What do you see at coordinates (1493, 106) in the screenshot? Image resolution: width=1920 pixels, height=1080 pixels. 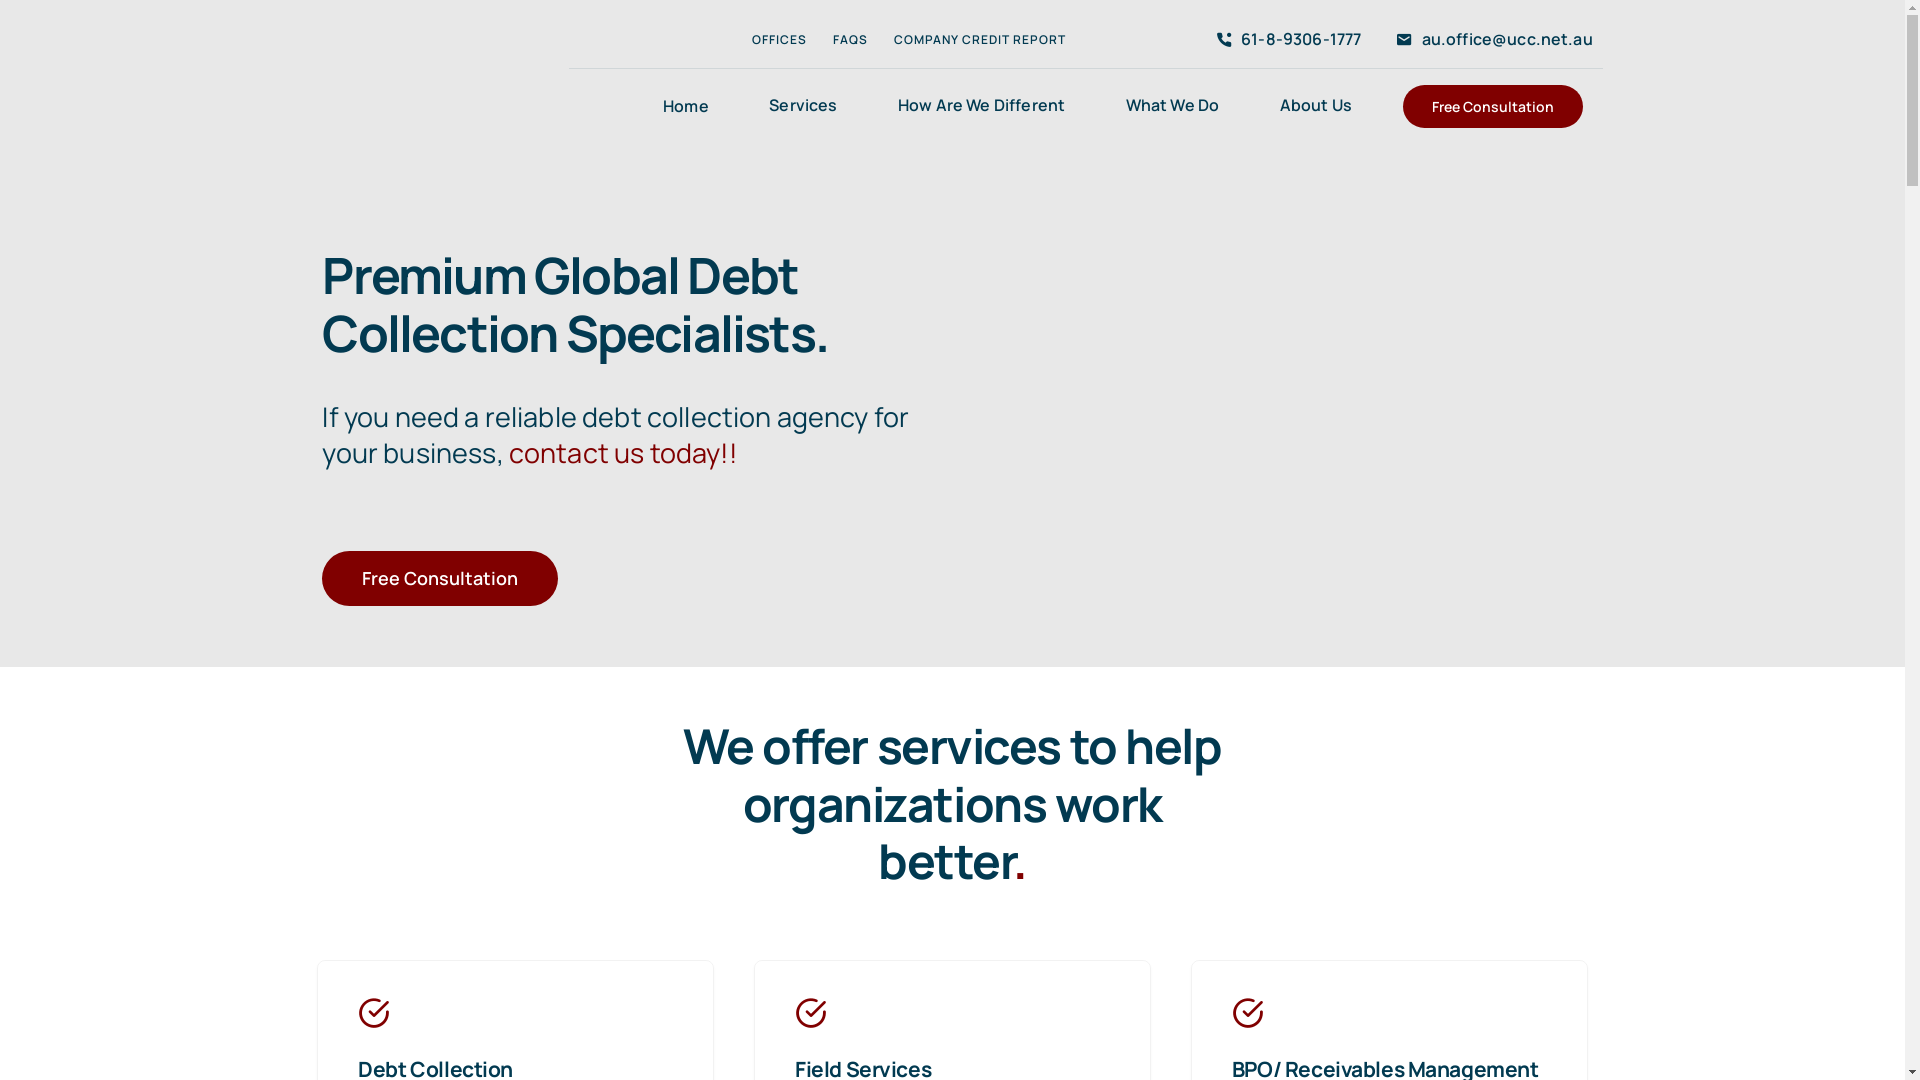 I see `Free Consultation` at bounding box center [1493, 106].